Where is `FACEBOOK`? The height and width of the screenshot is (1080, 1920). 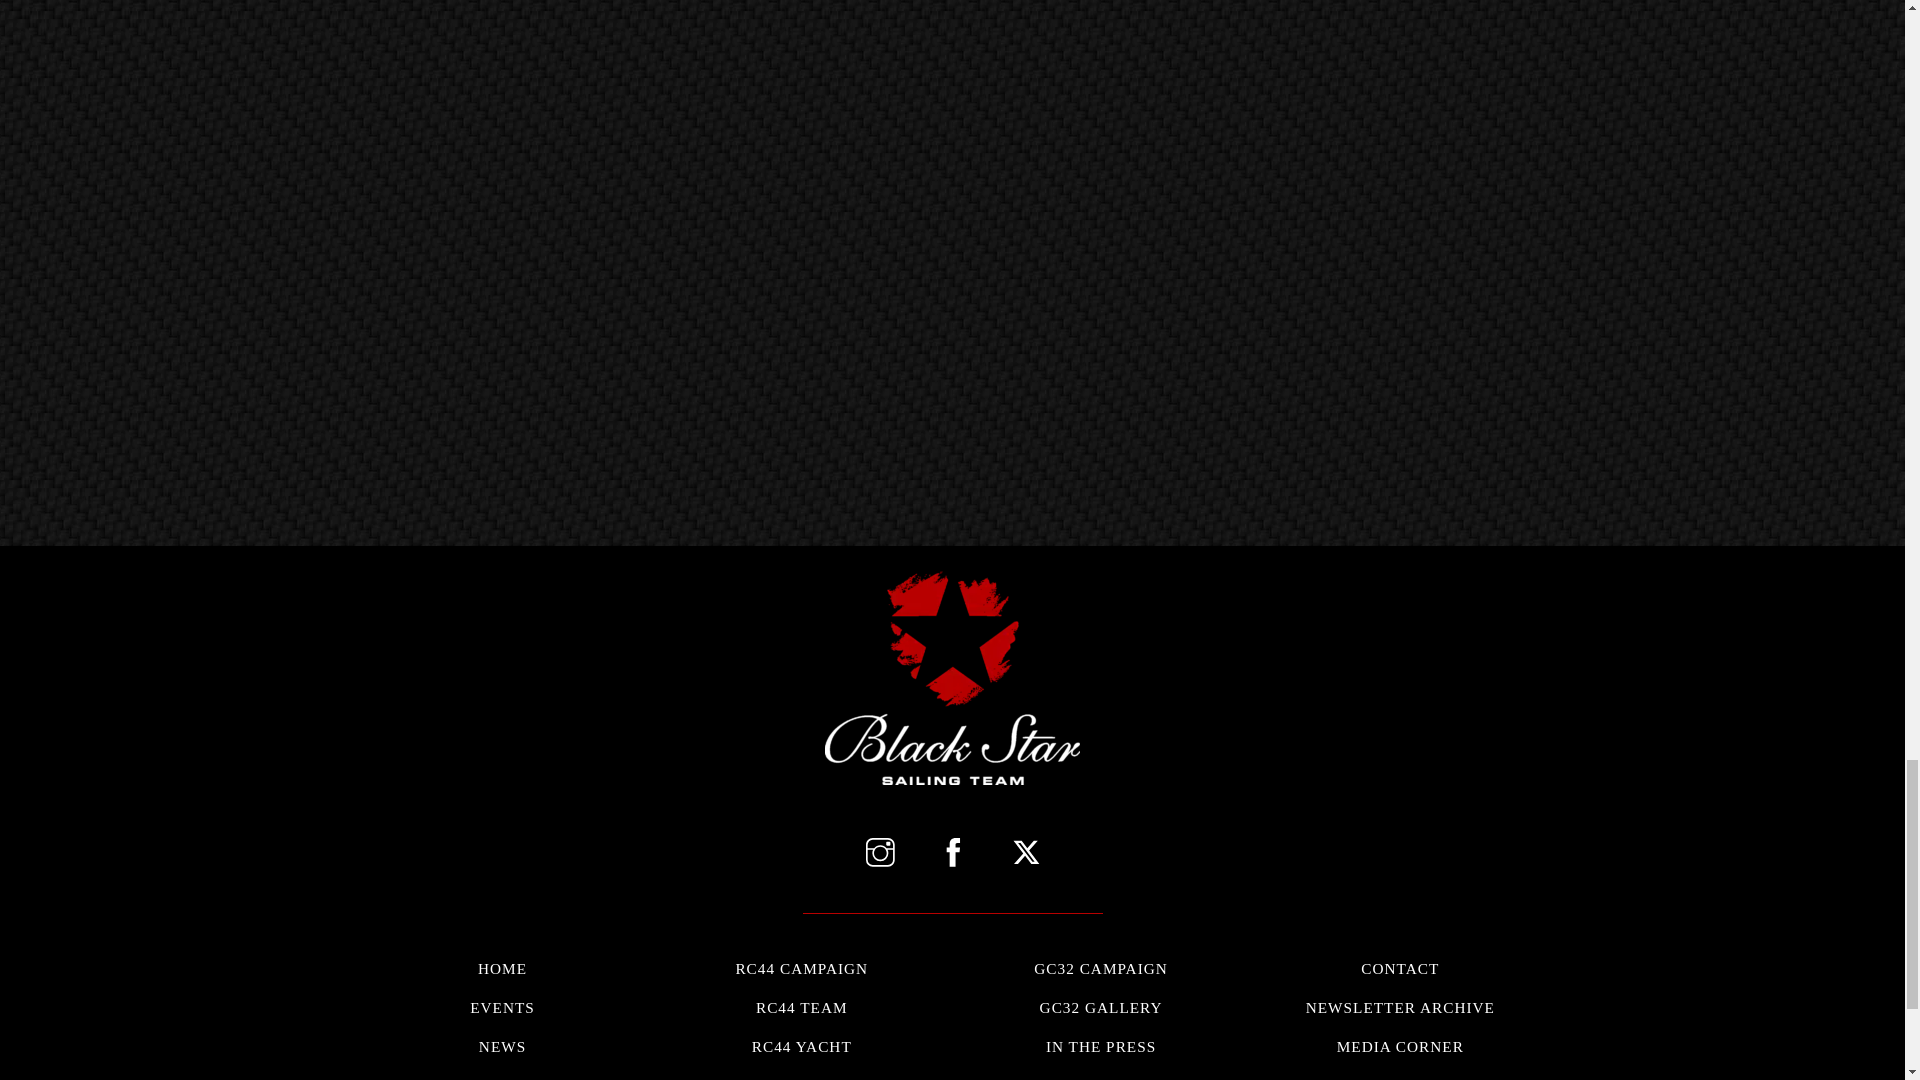
FACEBOOK is located at coordinates (952, 854).